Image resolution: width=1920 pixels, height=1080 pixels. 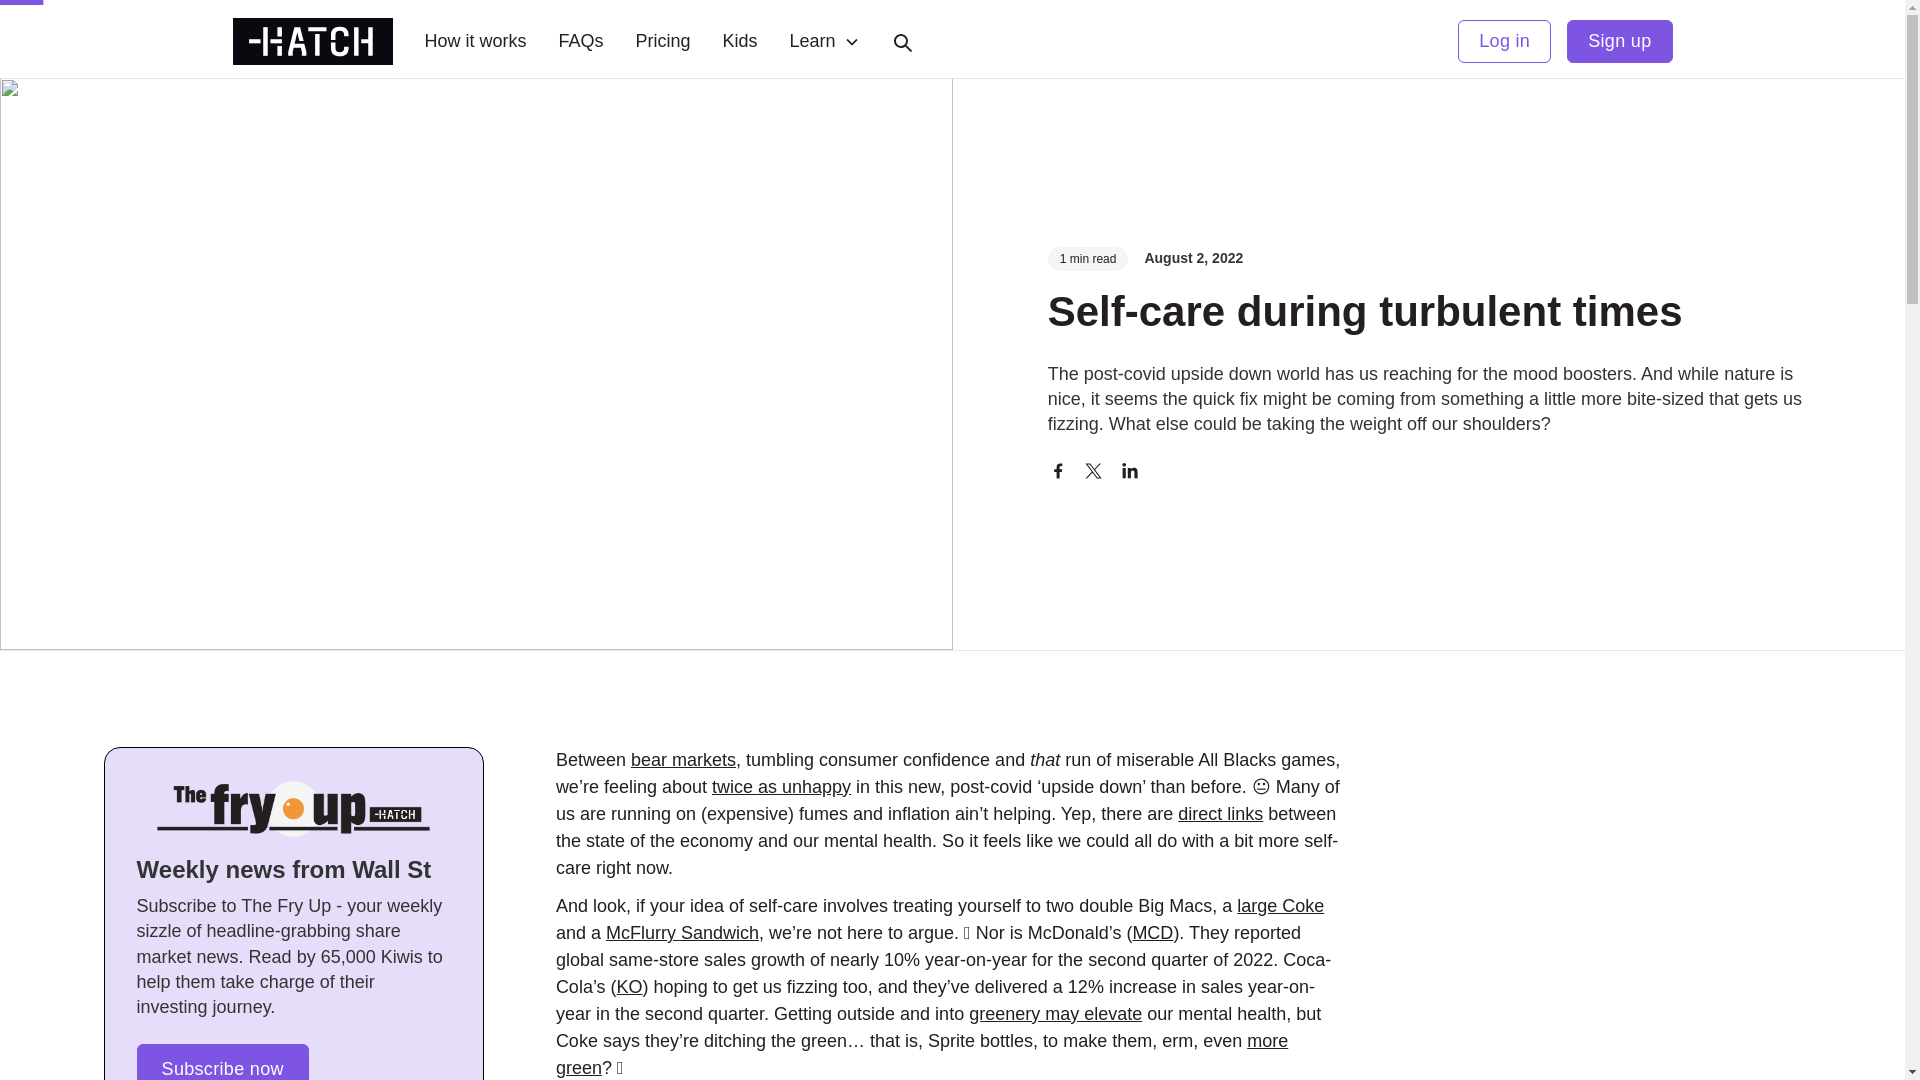 What do you see at coordinates (630, 986) in the screenshot?
I see `KO` at bounding box center [630, 986].